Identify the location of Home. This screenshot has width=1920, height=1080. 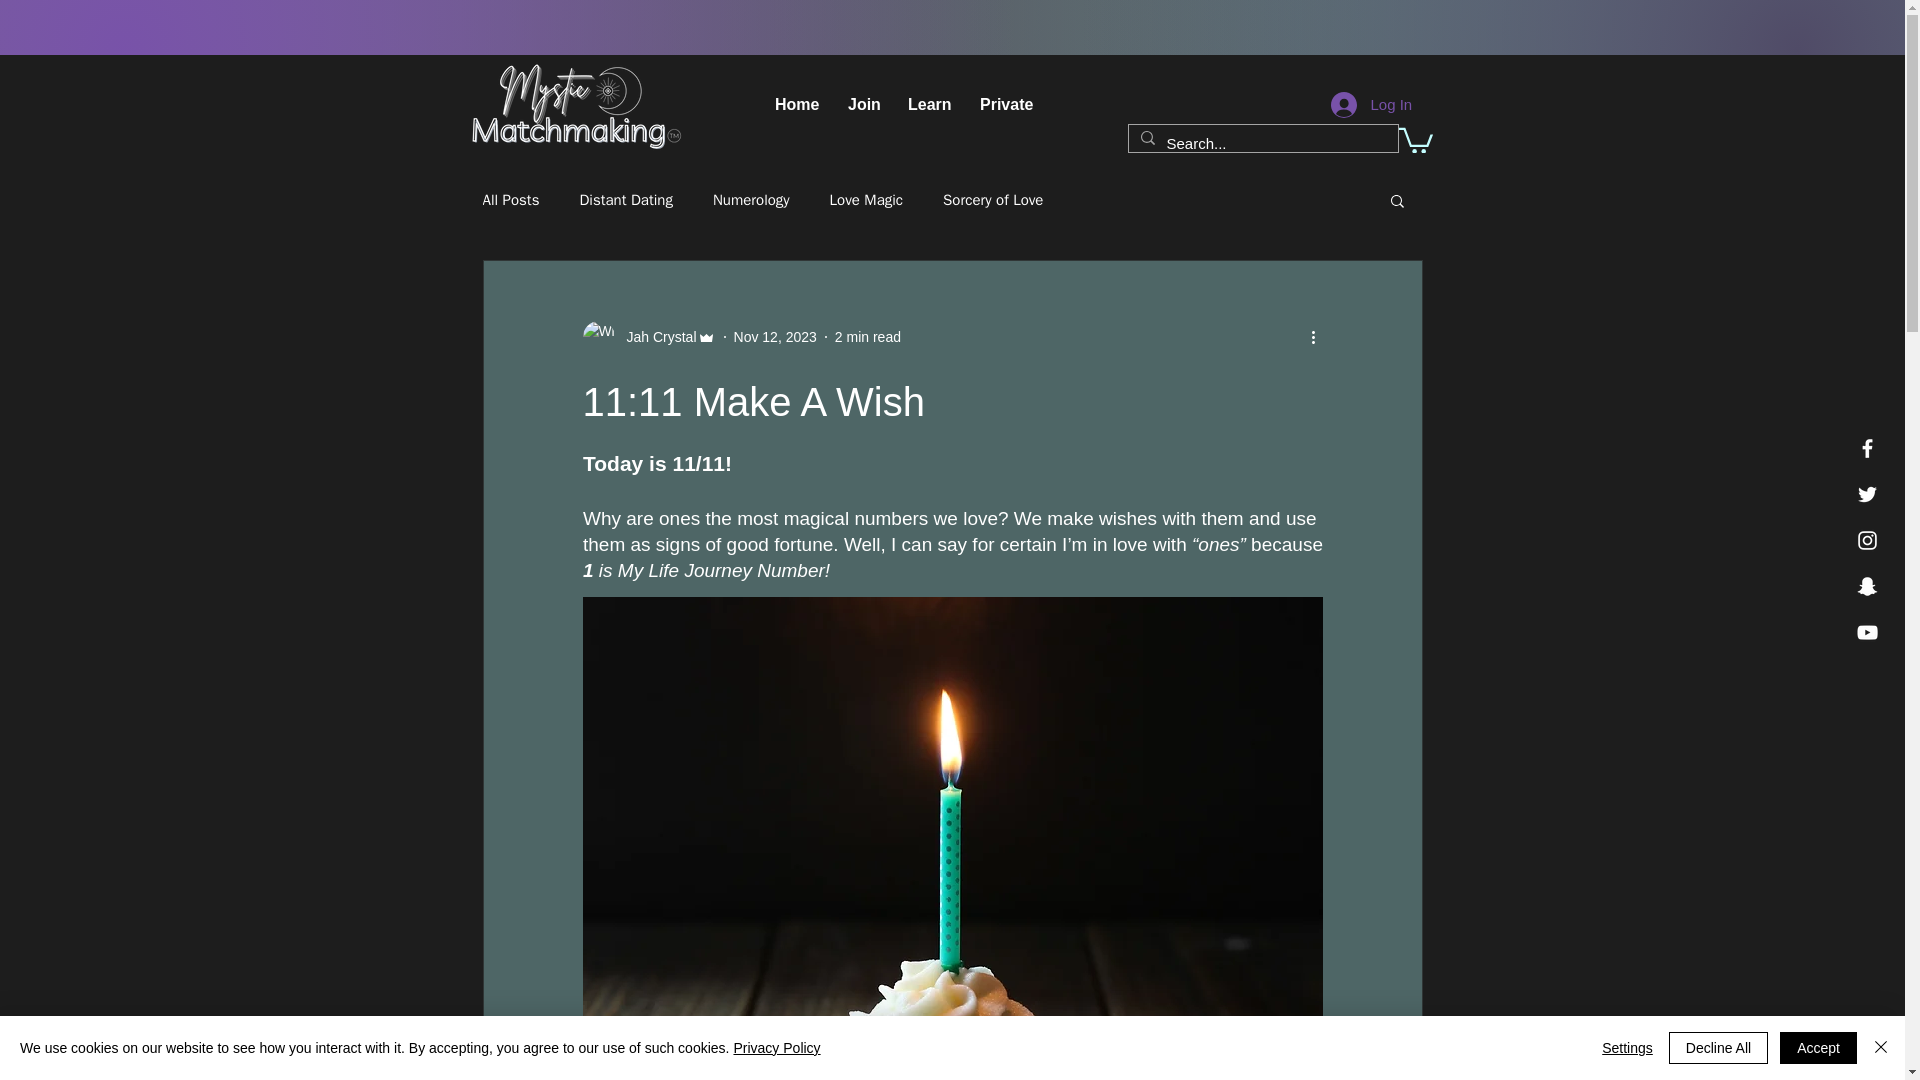
(796, 104).